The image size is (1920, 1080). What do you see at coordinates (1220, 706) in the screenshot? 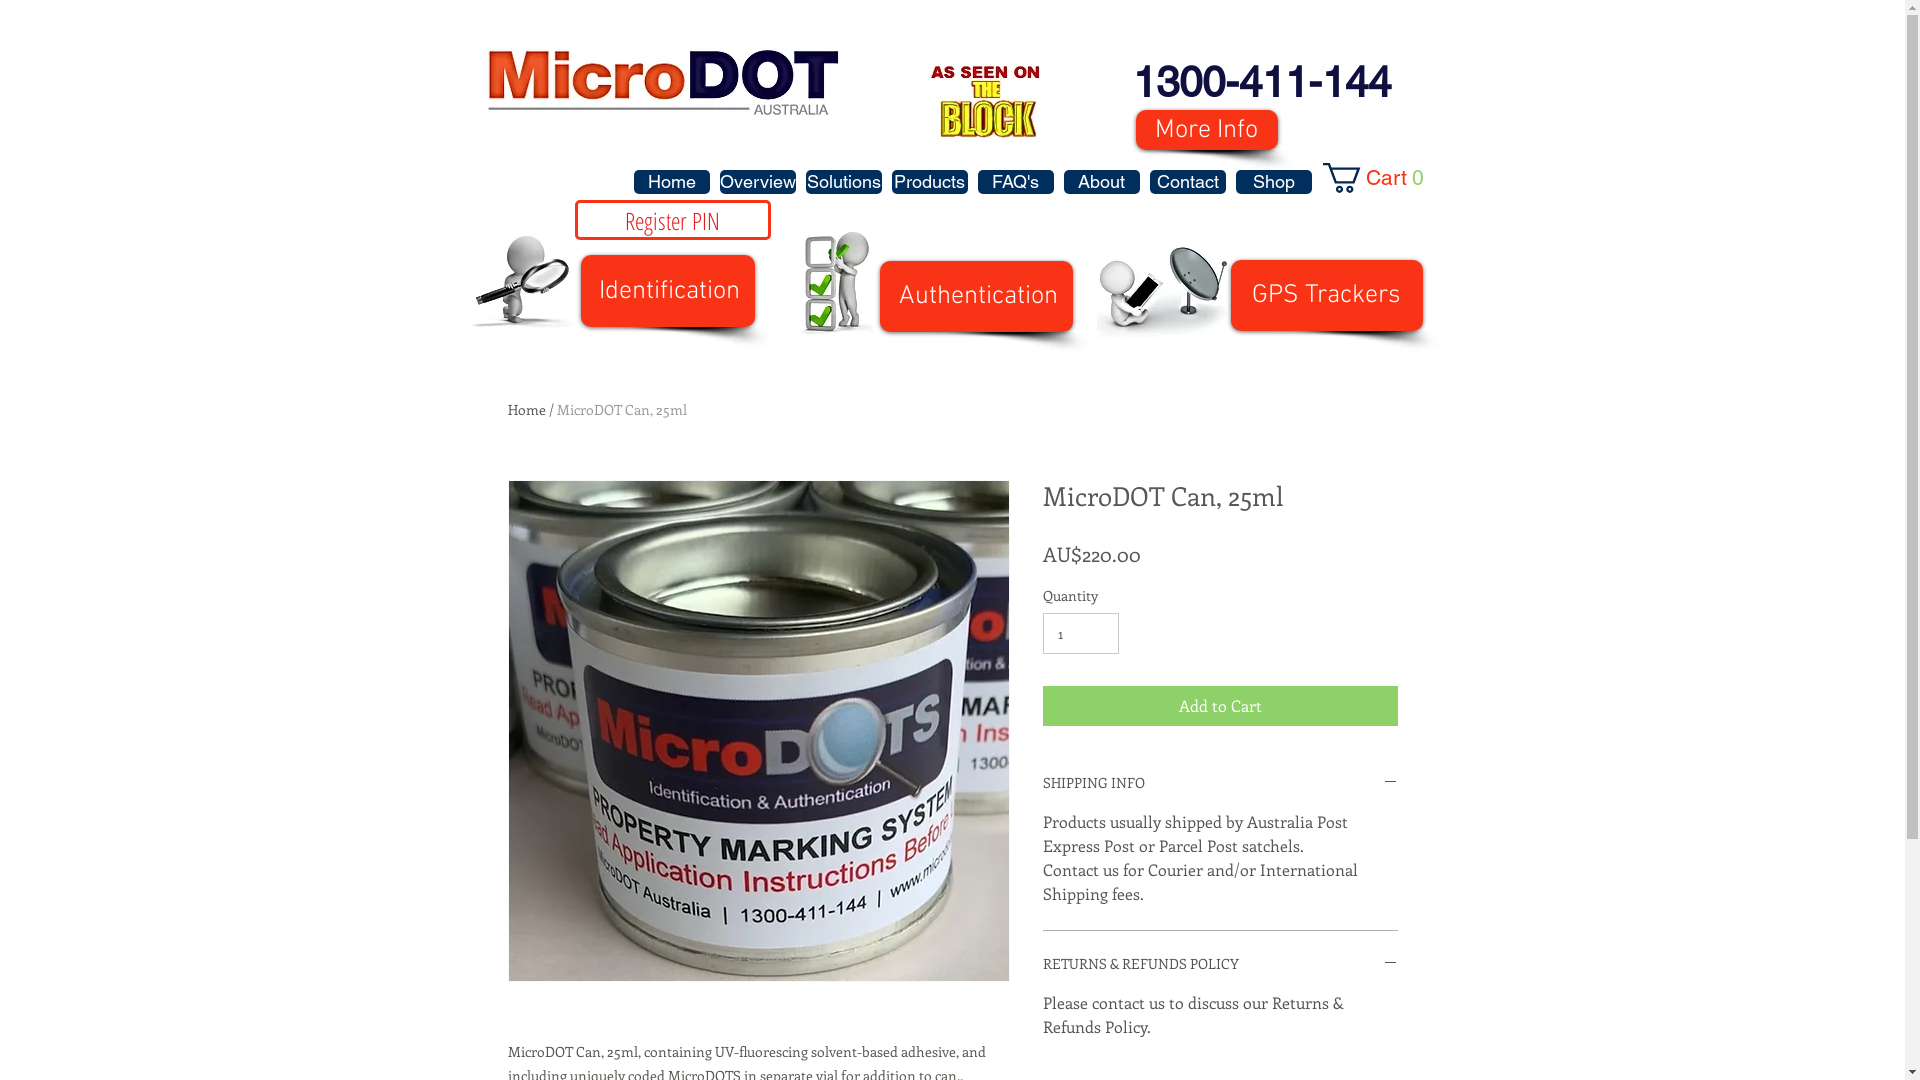
I see `Add to Cart` at bounding box center [1220, 706].